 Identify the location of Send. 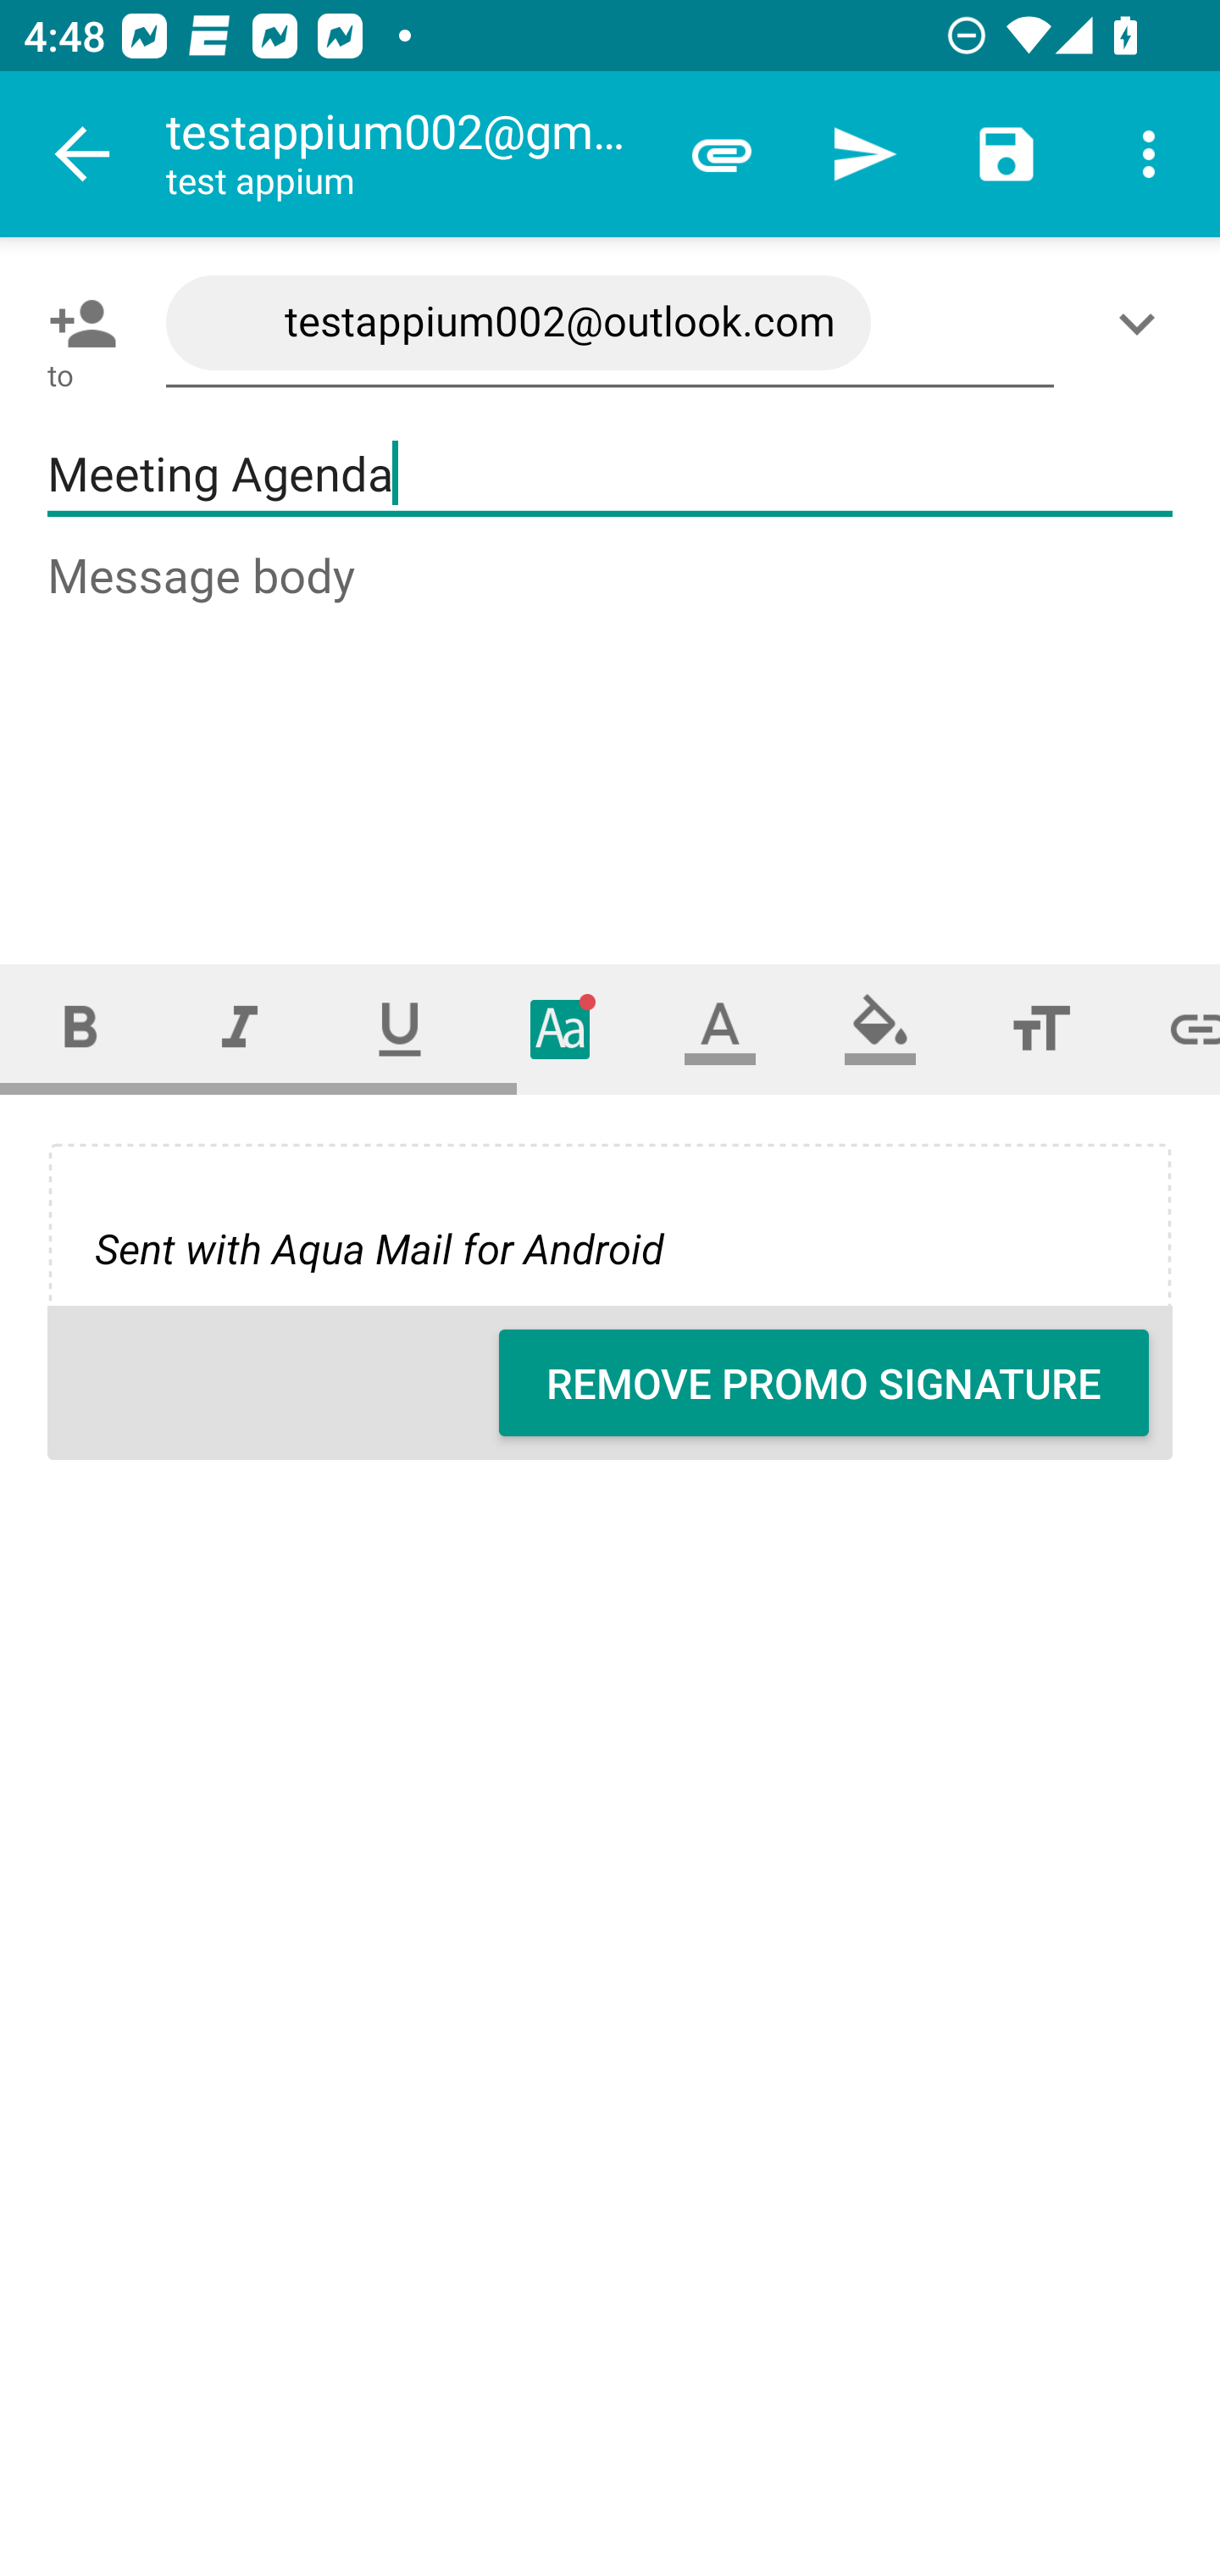
(864, 154).